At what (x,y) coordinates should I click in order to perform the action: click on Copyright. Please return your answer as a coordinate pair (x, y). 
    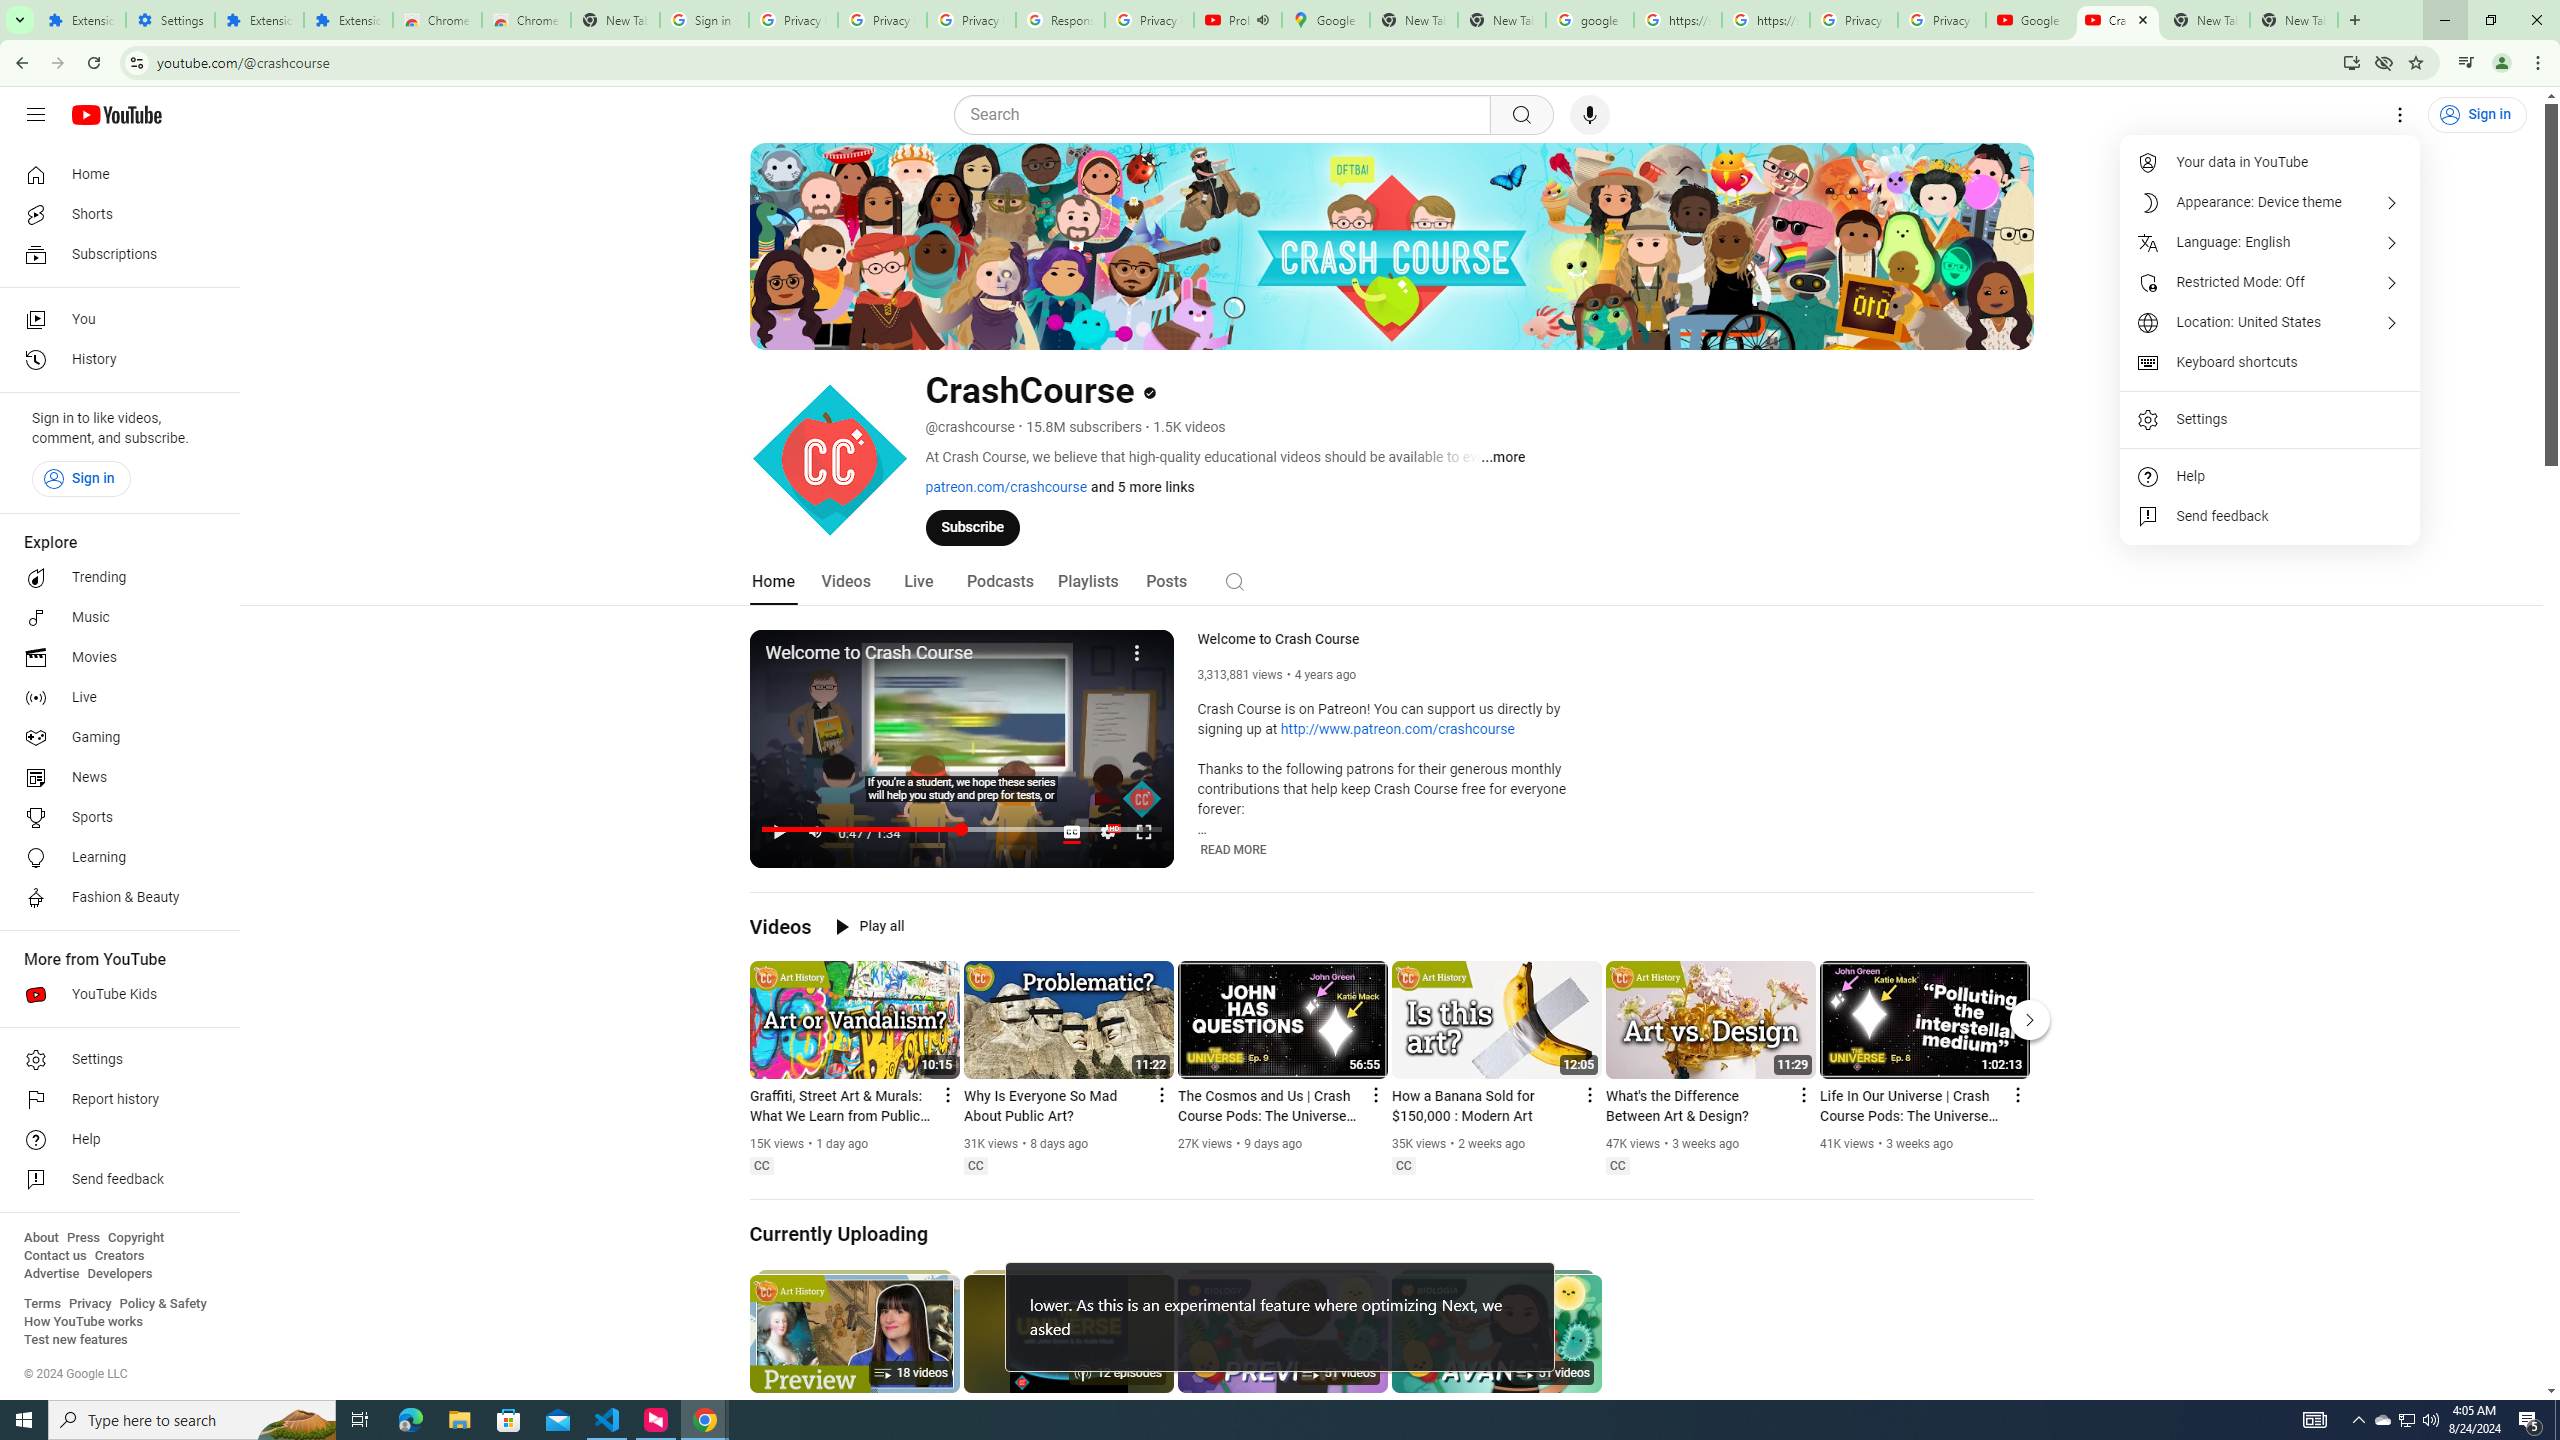
    Looking at the image, I should click on (135, 1238).